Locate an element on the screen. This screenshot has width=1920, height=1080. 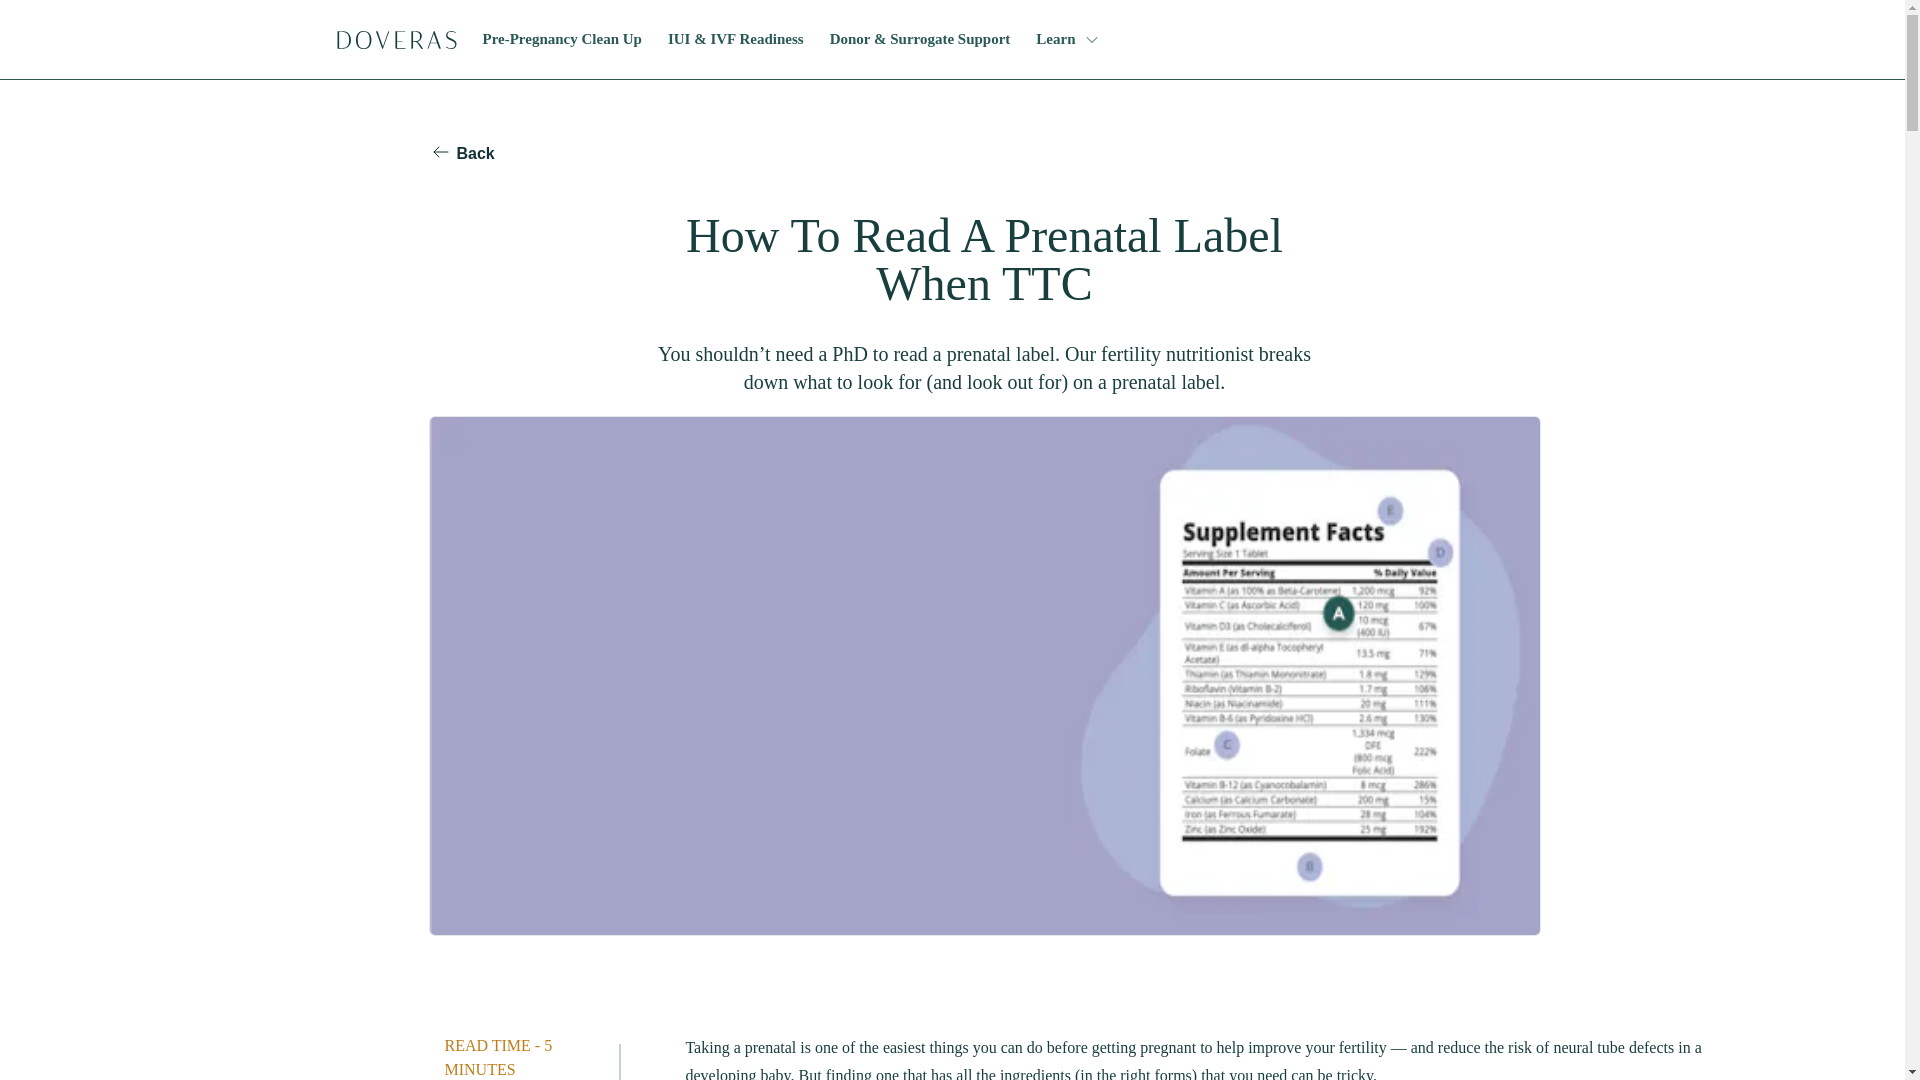
Pre-Pregnancy Clean Up is located at coordinates (558, 39).